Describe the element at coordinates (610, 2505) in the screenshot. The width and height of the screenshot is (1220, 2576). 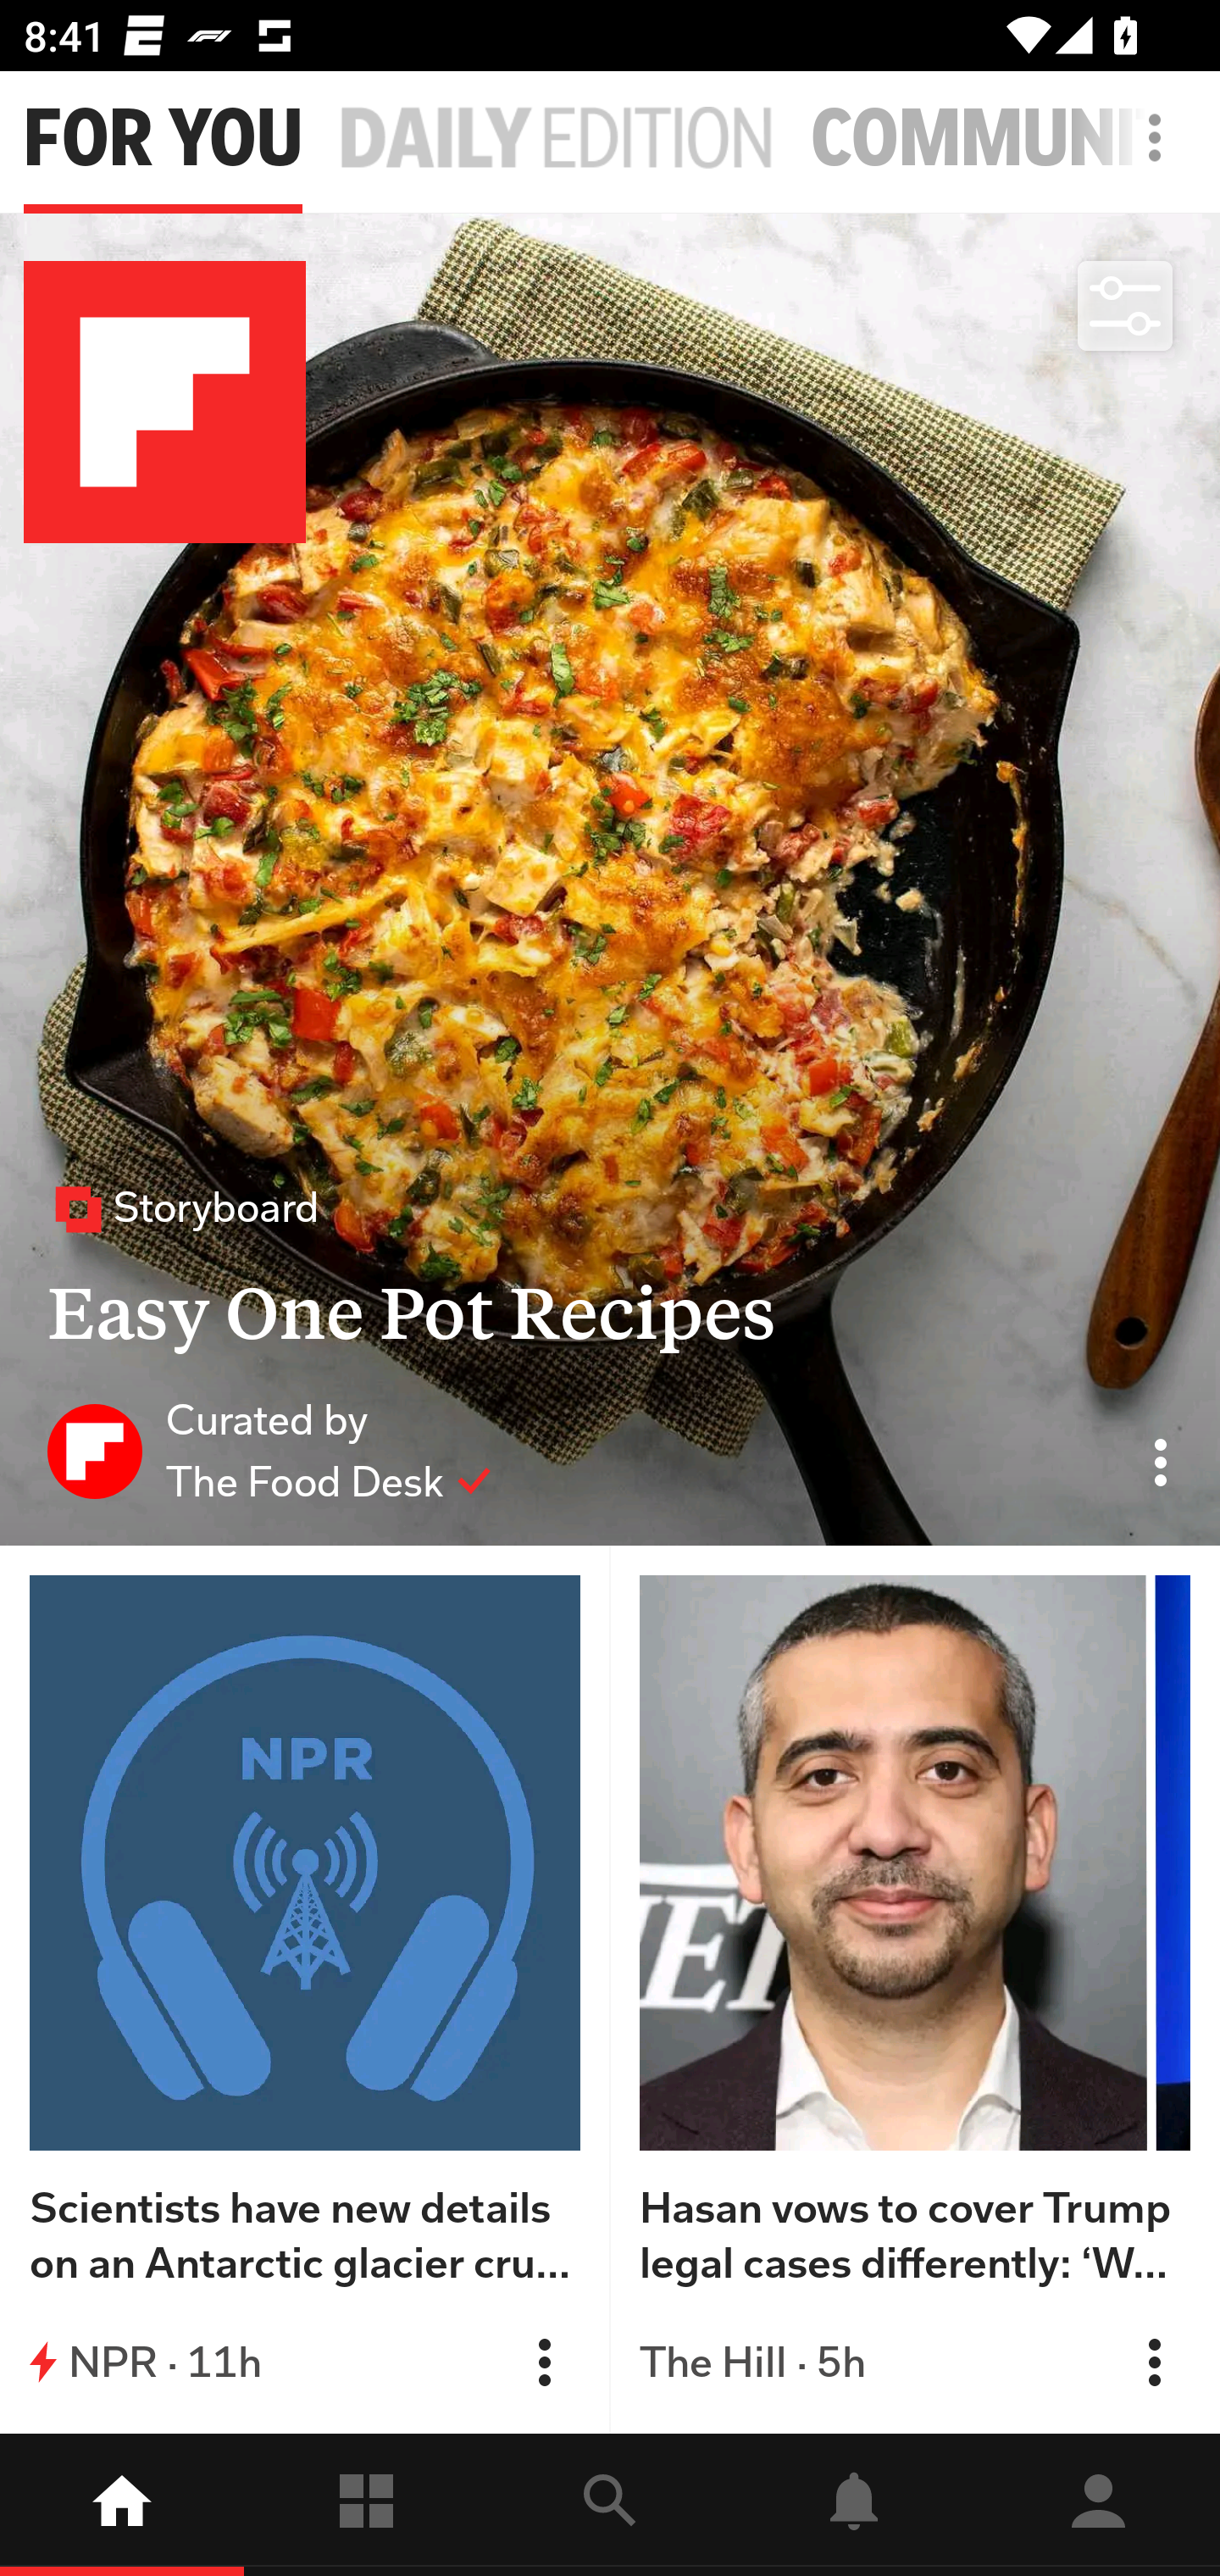
I see `explore` at that location.